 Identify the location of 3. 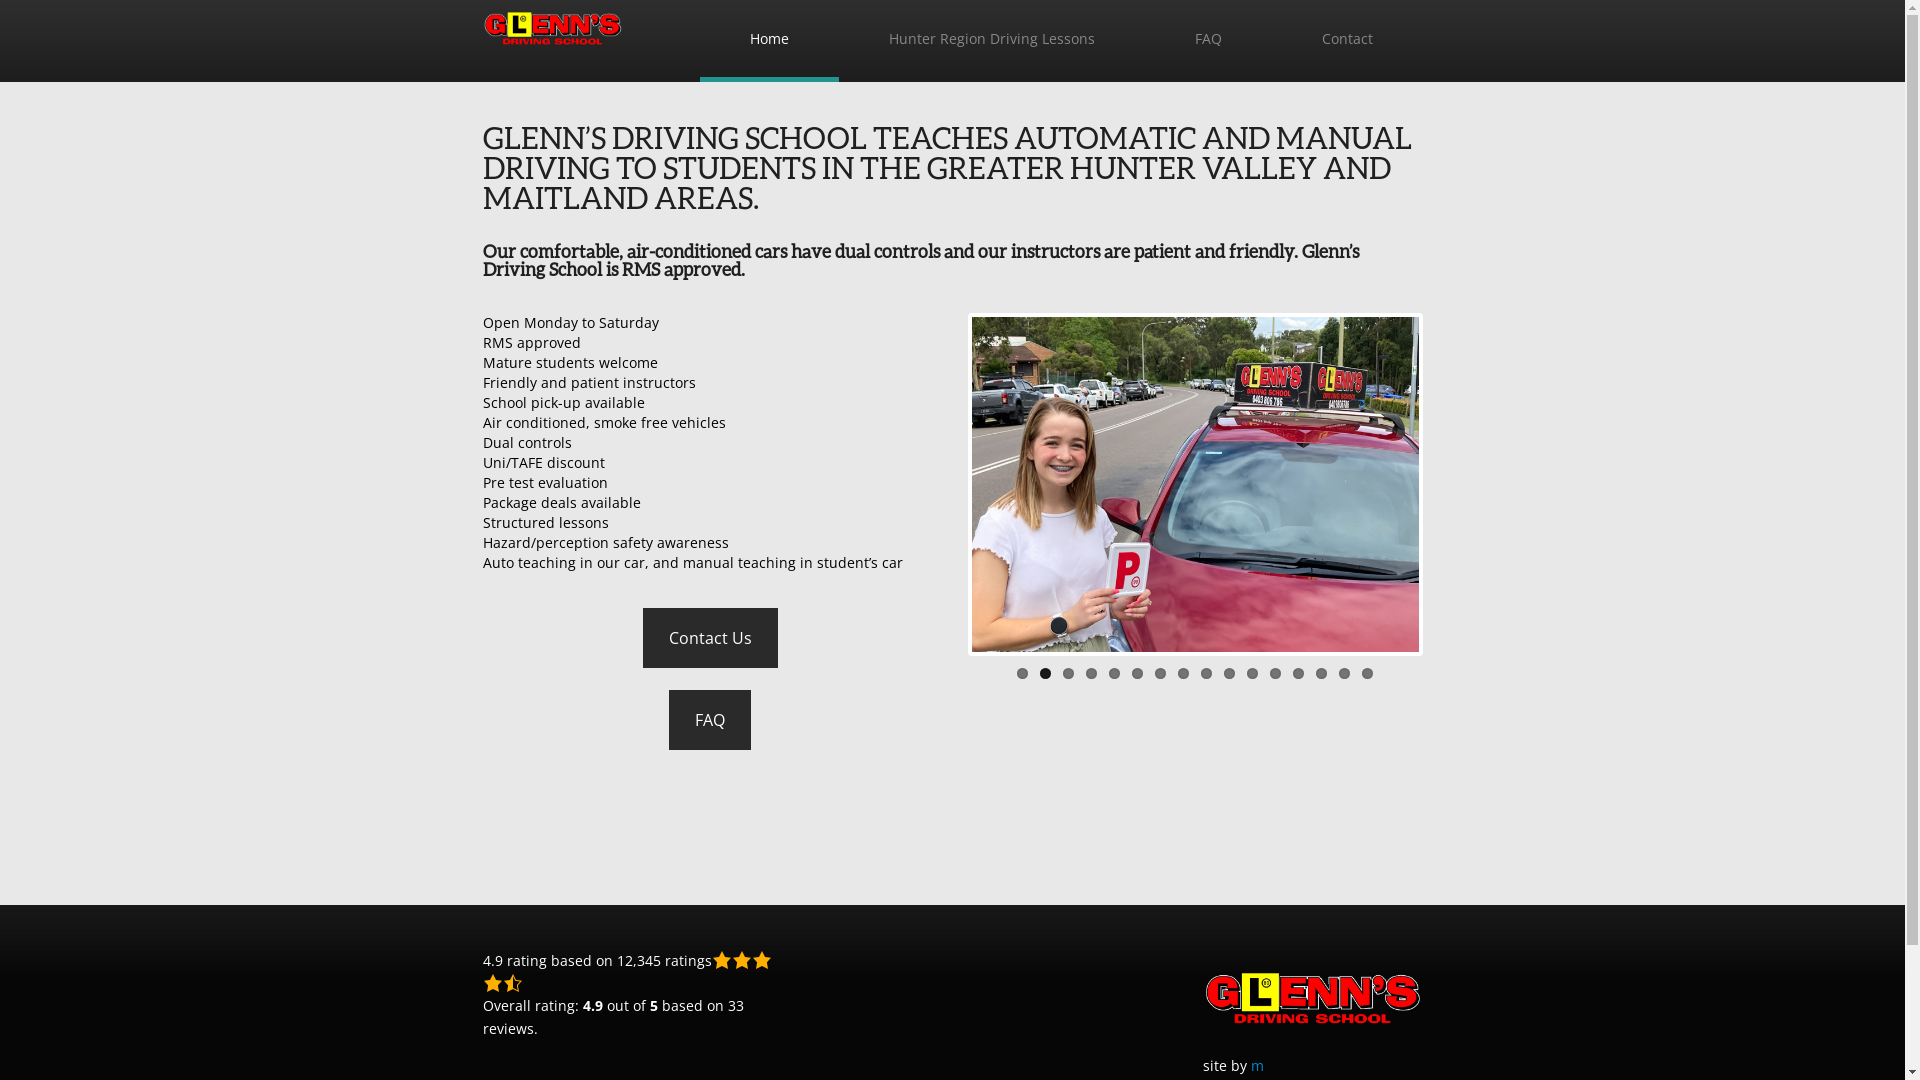
(1068, 674).